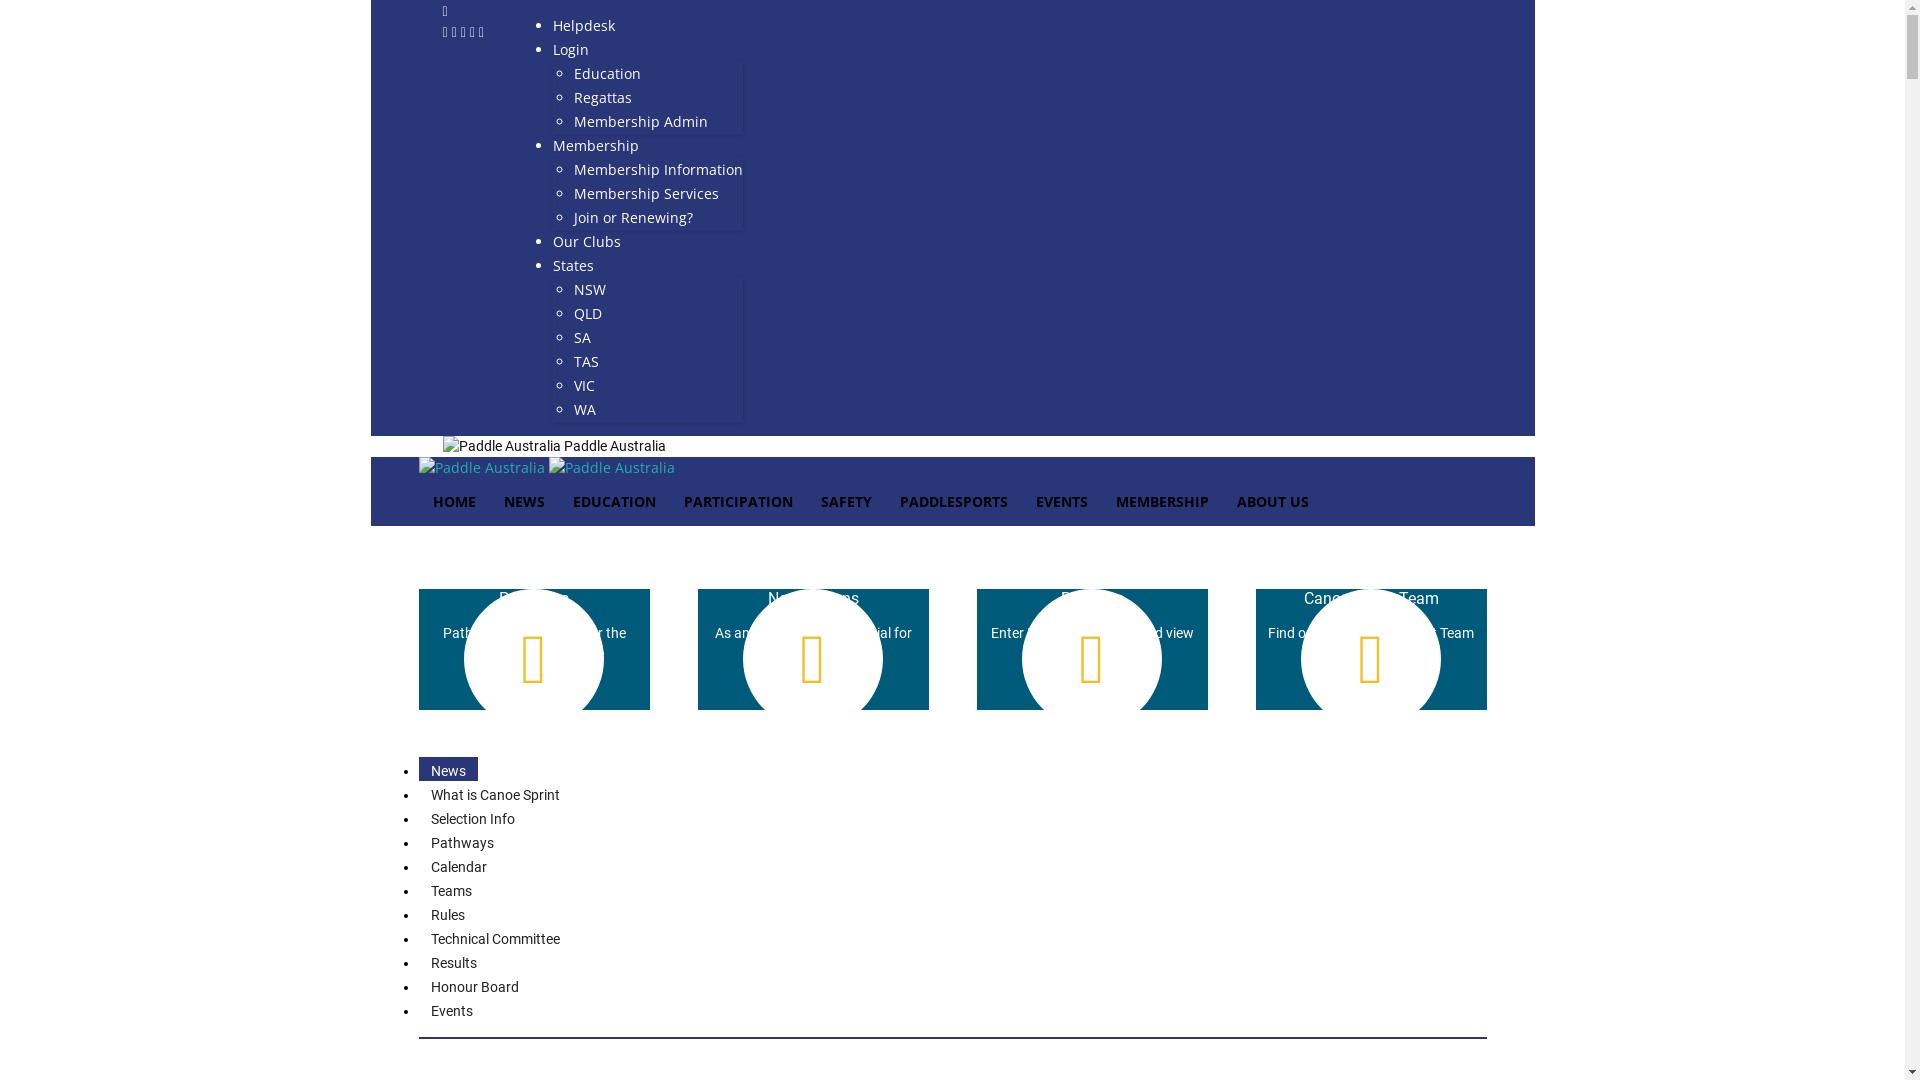 The height and width of the screenshot is (1080, 1920). What do you see at coordinates (614, 502) in the screenshot?
I see `EDUCATION` at bounding box center [614, 502].